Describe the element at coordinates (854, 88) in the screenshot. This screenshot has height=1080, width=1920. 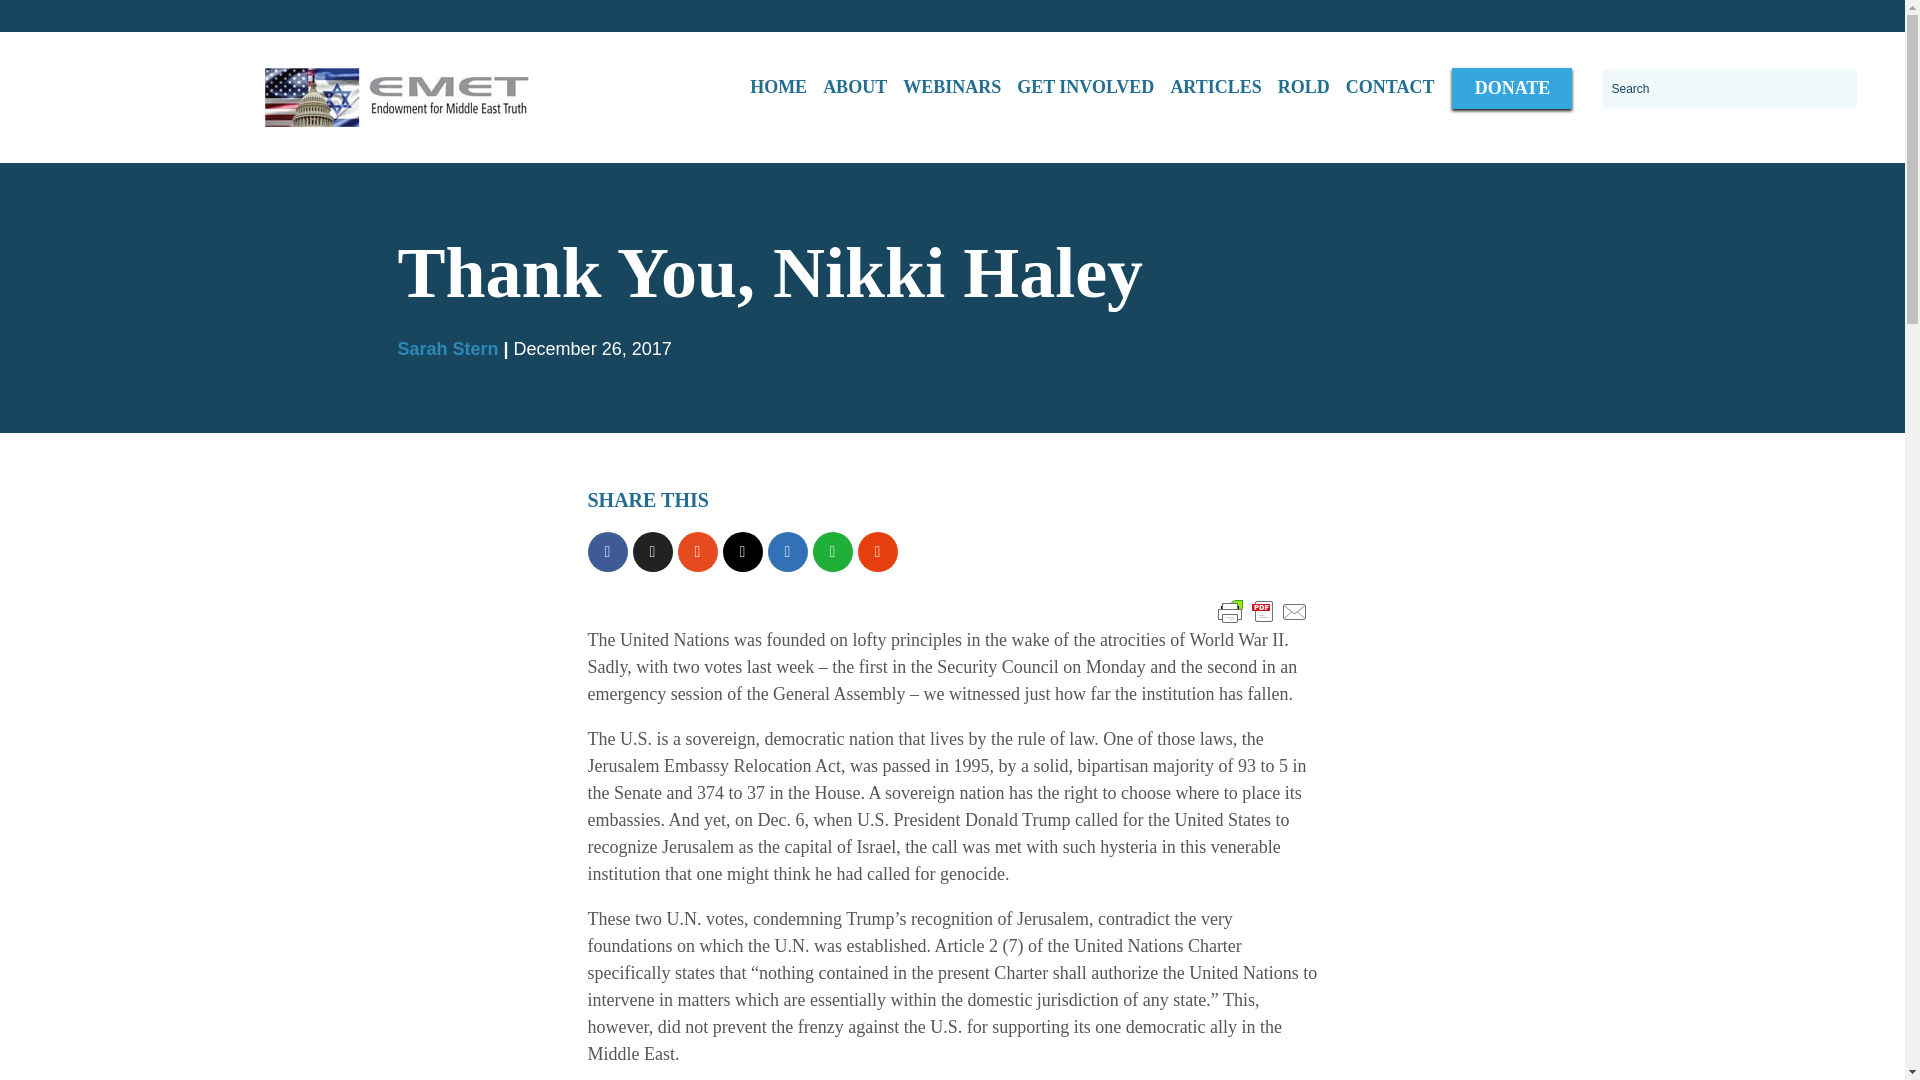
I see `ABOUT` at that location.